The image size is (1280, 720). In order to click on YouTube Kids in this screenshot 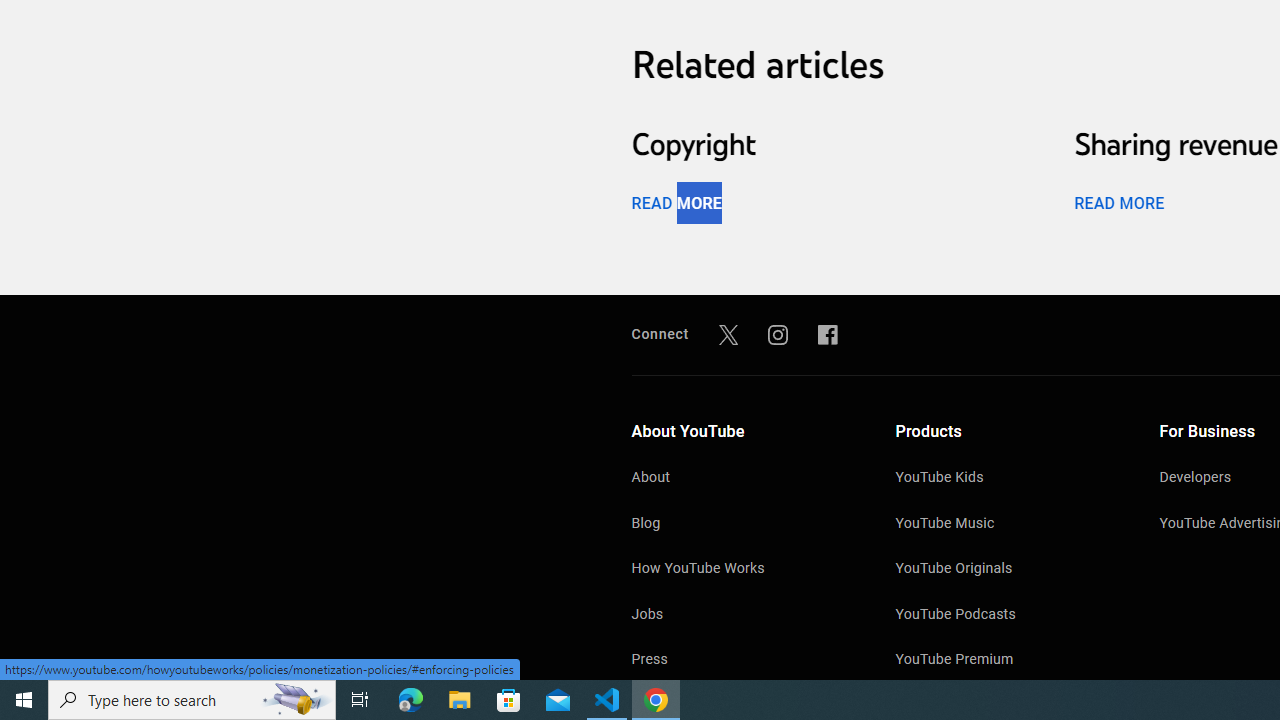, I will do `click(1007, 479)`.